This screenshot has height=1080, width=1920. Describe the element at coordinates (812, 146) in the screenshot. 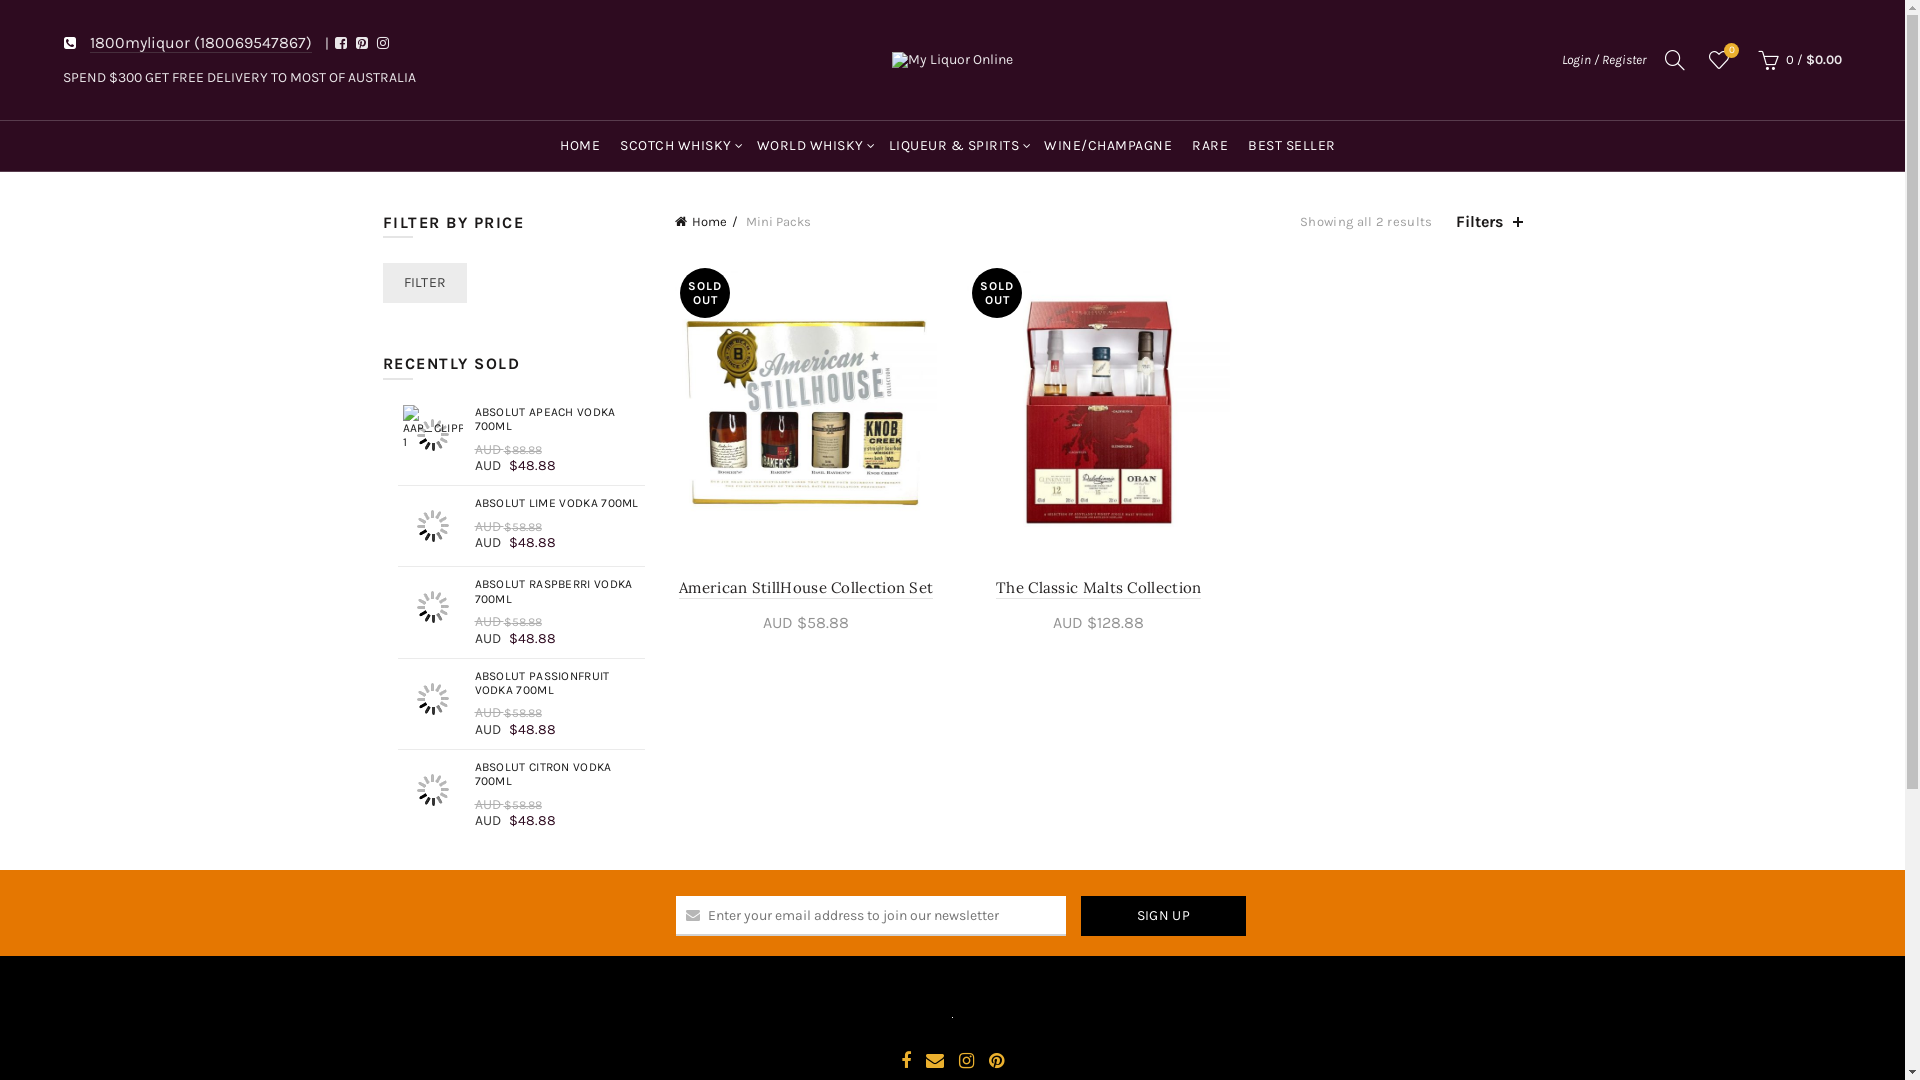

I see `WORLD WHISKY` at that location.